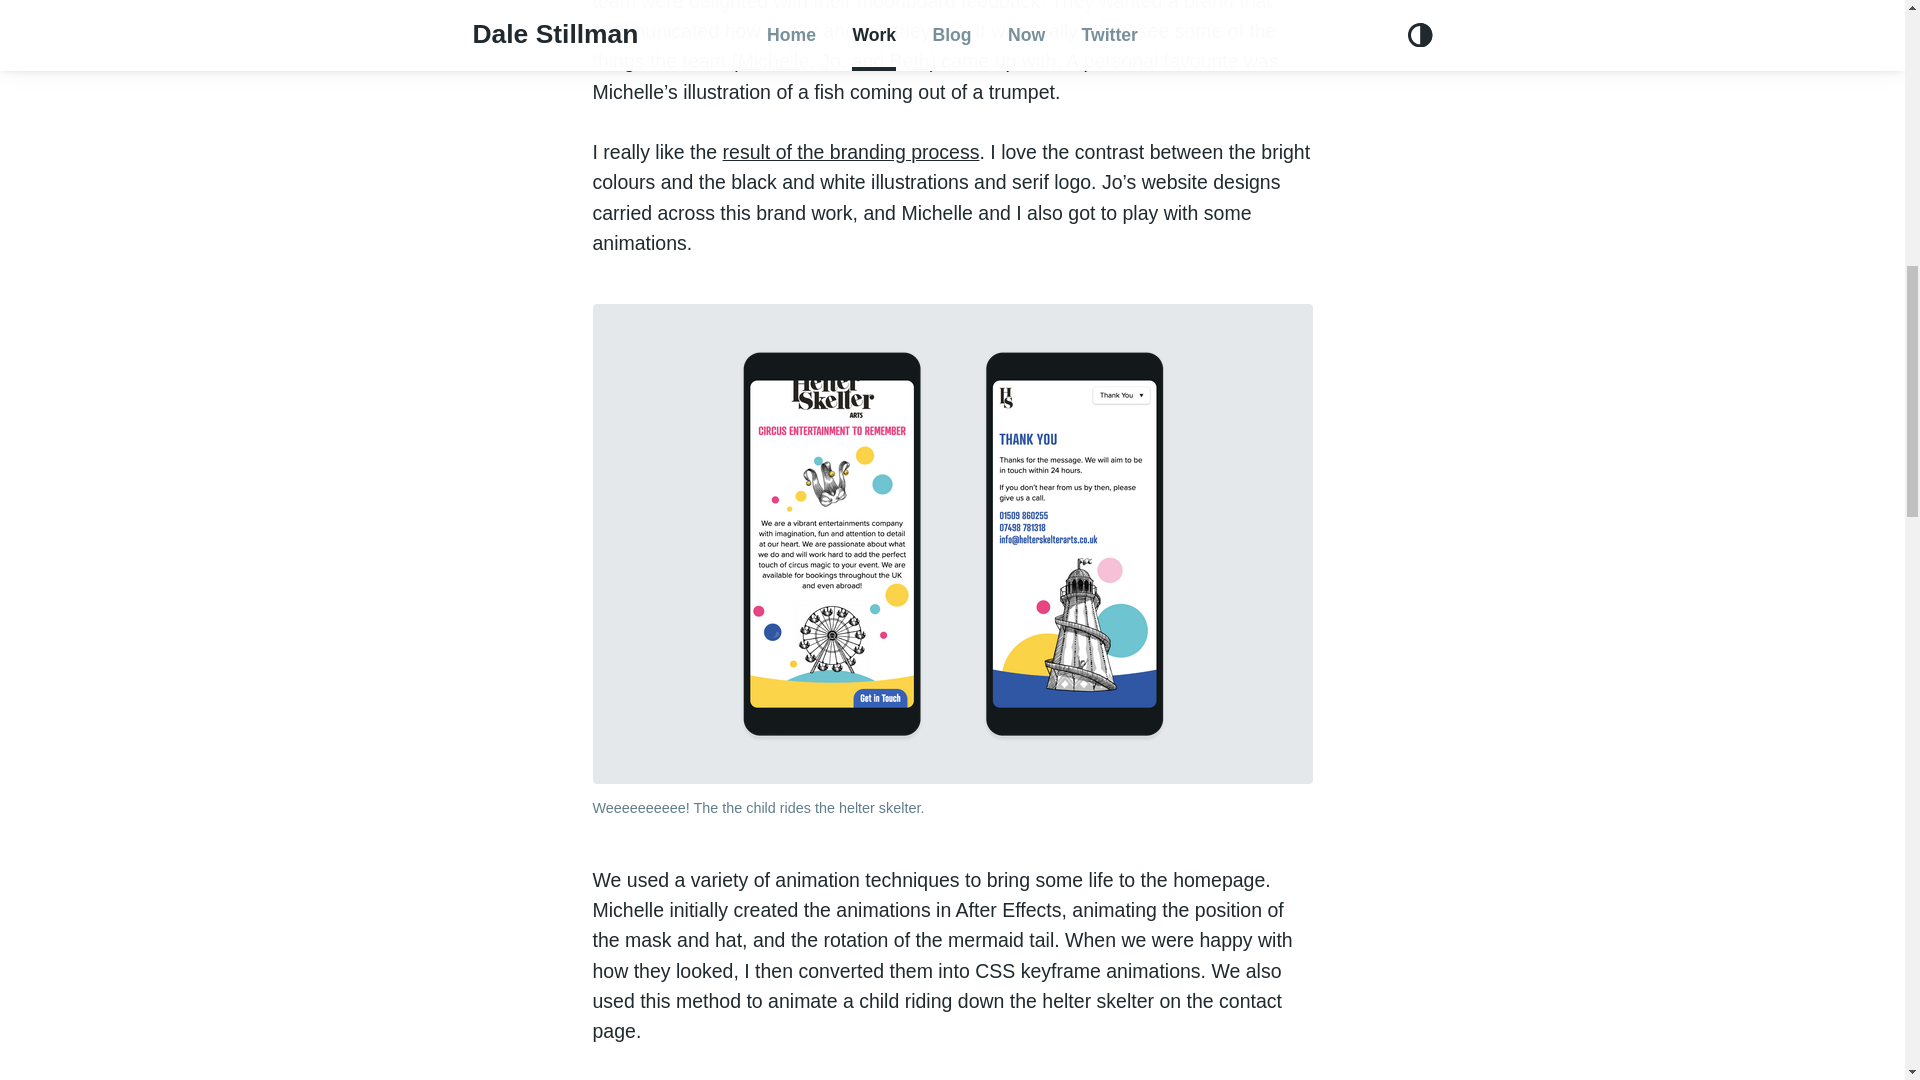 The image size is (1920, 1080). I want to click on Jo Wdowiak, so click(830, 60).